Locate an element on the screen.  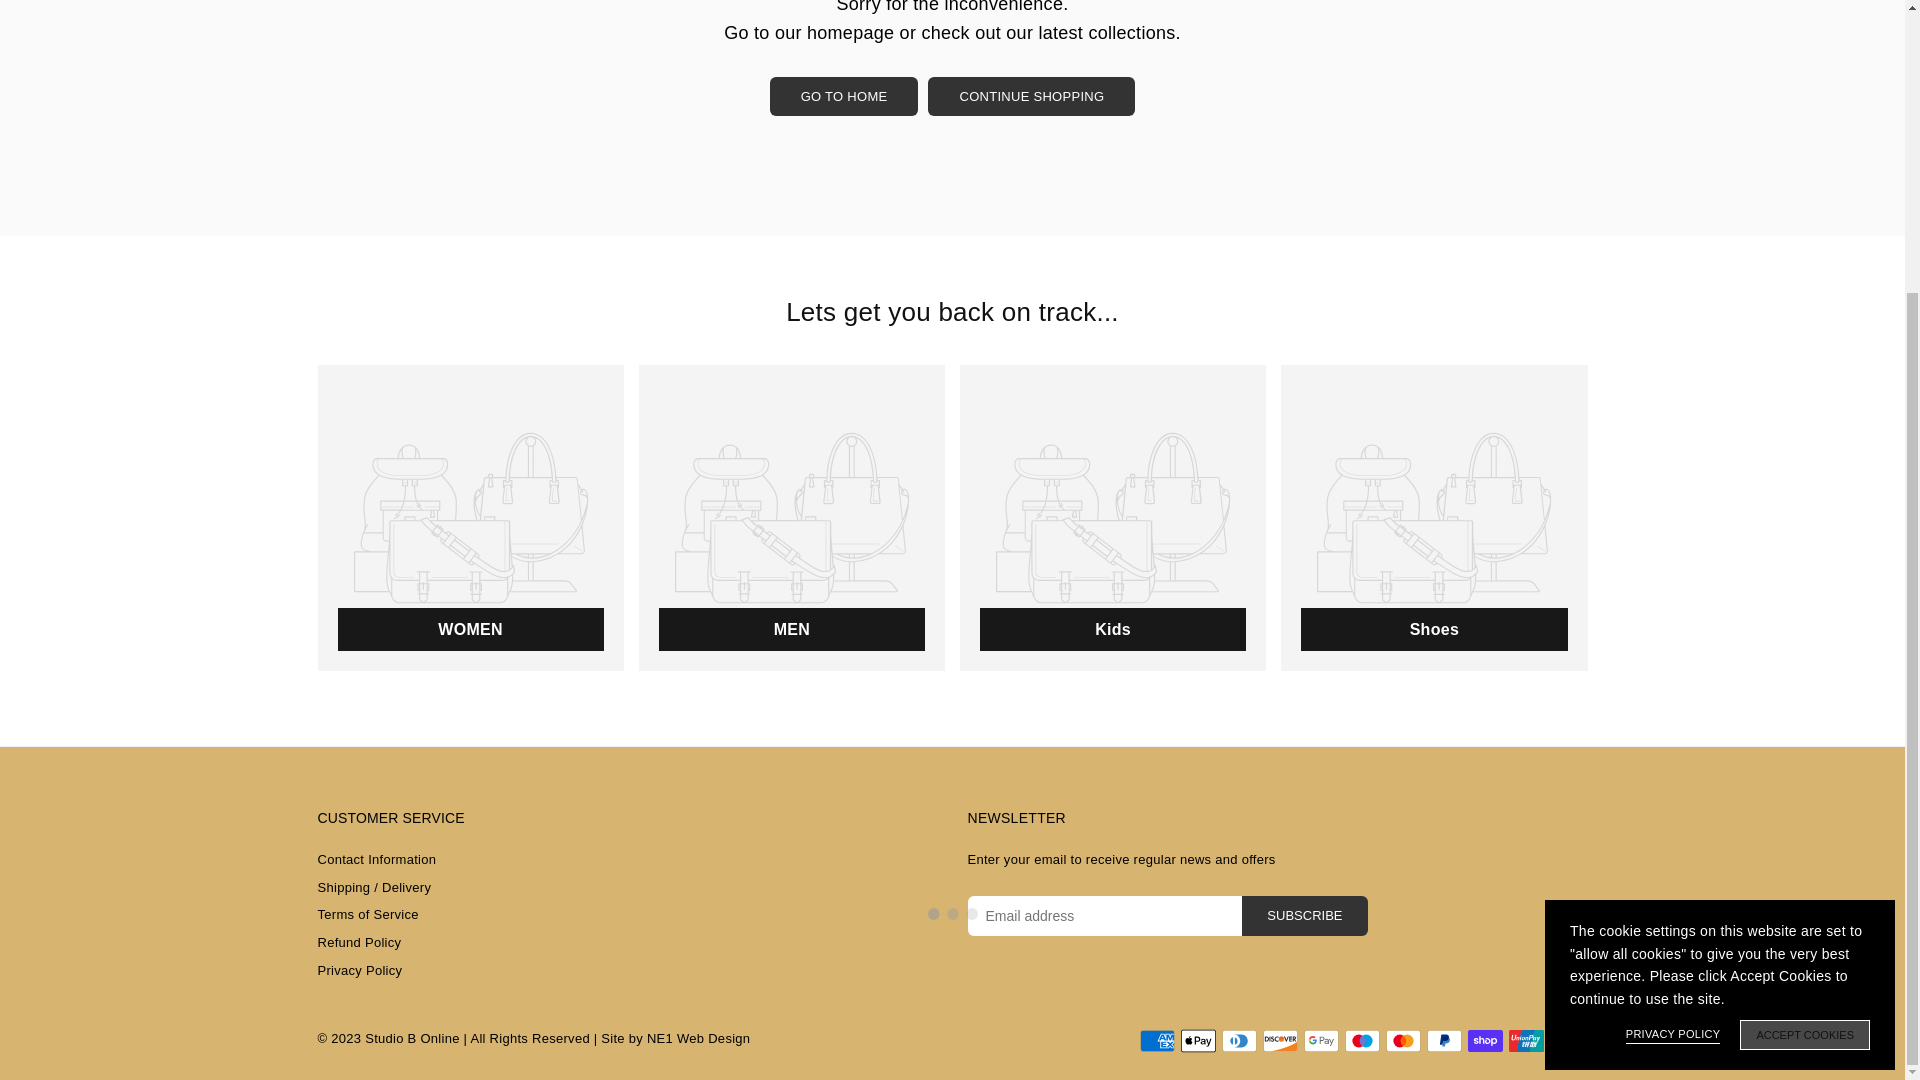
PayPal is located at coordinates (1444, 1041).